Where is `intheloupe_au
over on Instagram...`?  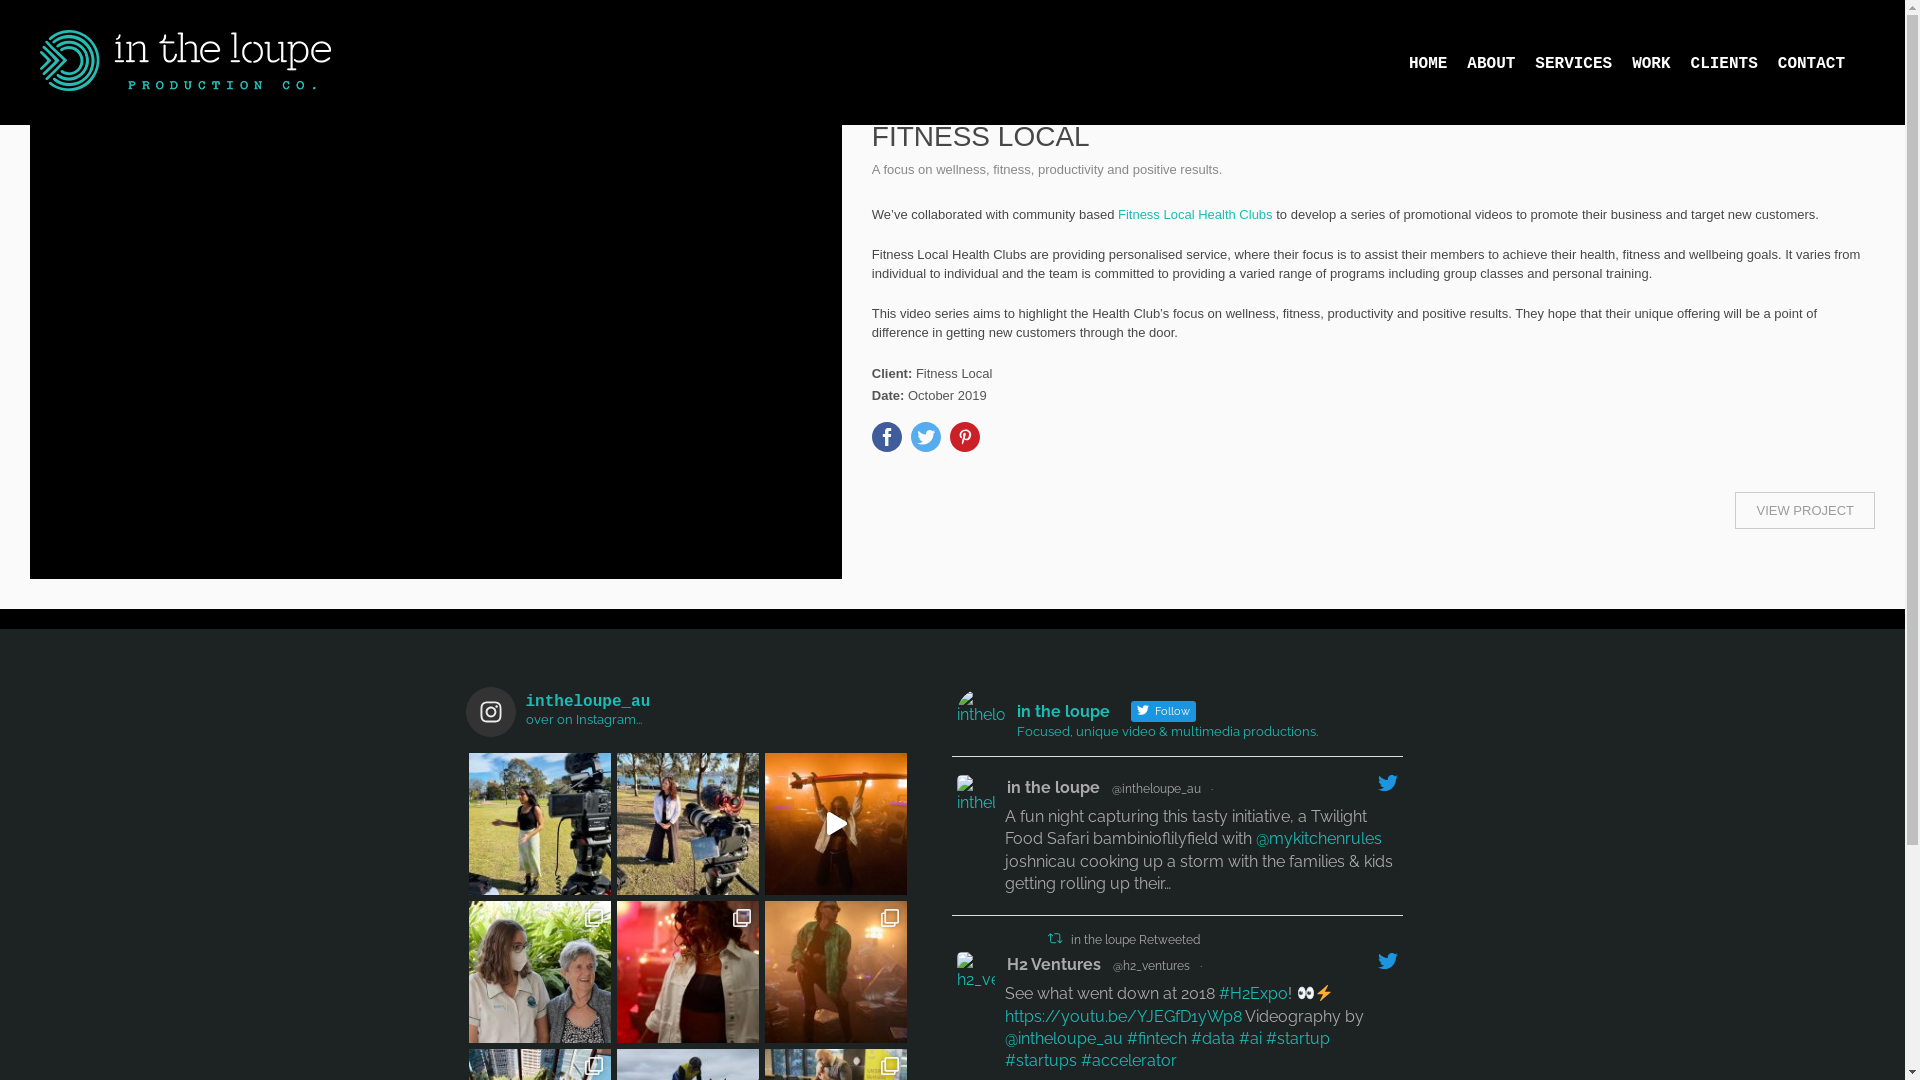 intheloupe_au
over on Instagram... is located at coordinates (688, 712).